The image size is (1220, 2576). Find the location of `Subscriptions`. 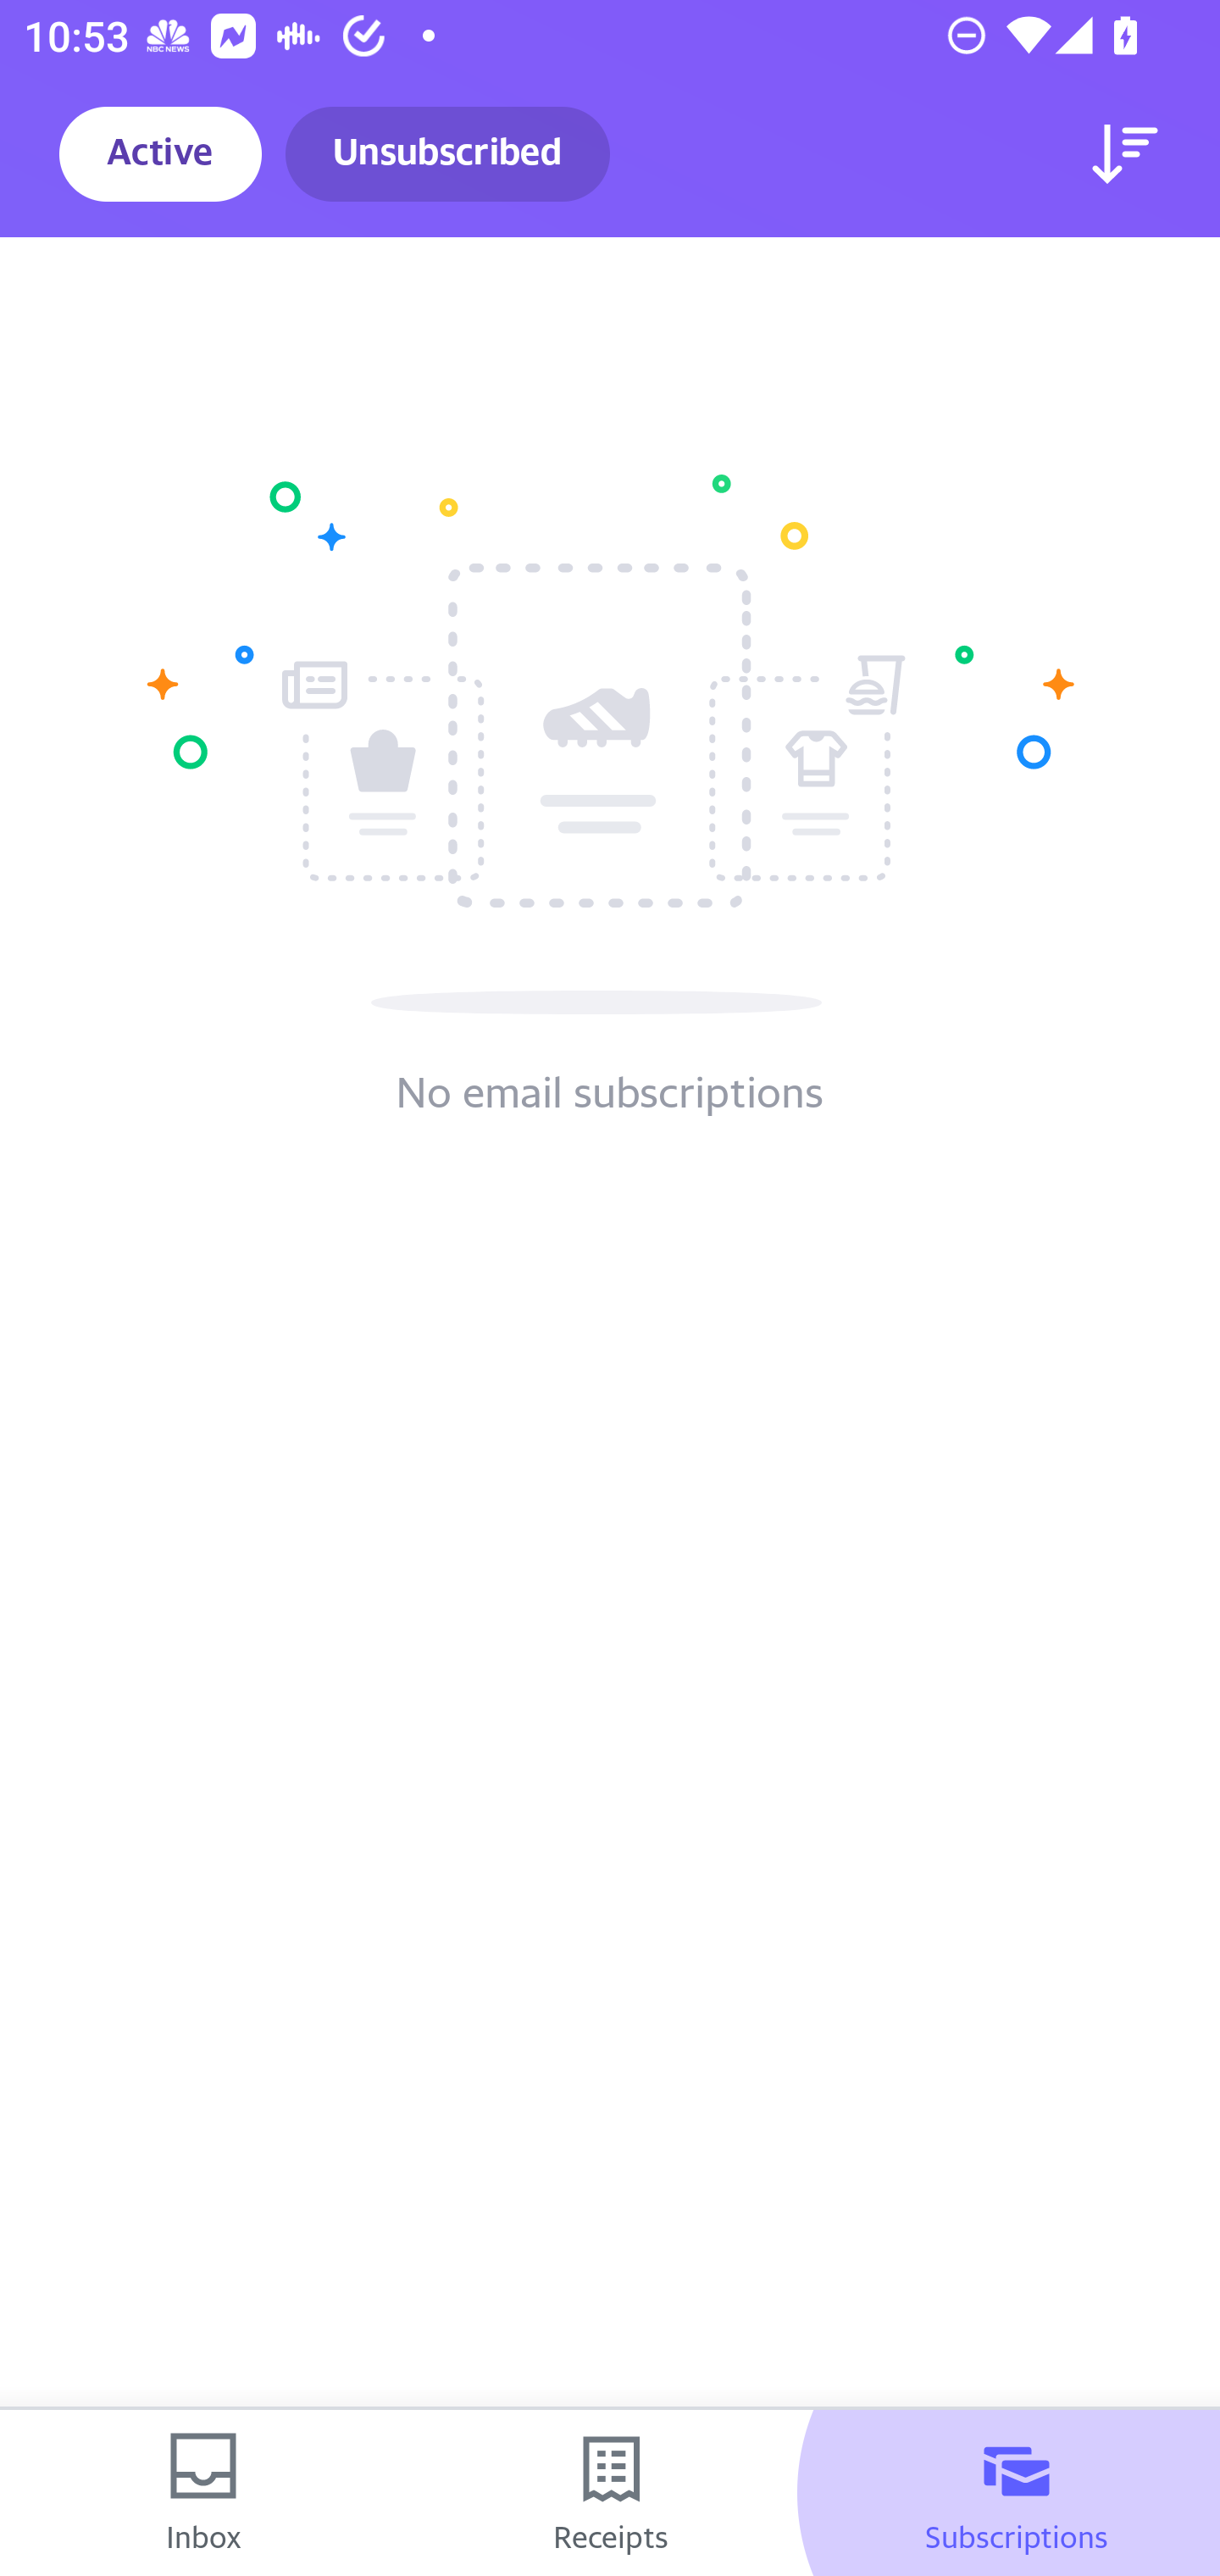

Subscriptions is located at coordinates (1017, 2493).